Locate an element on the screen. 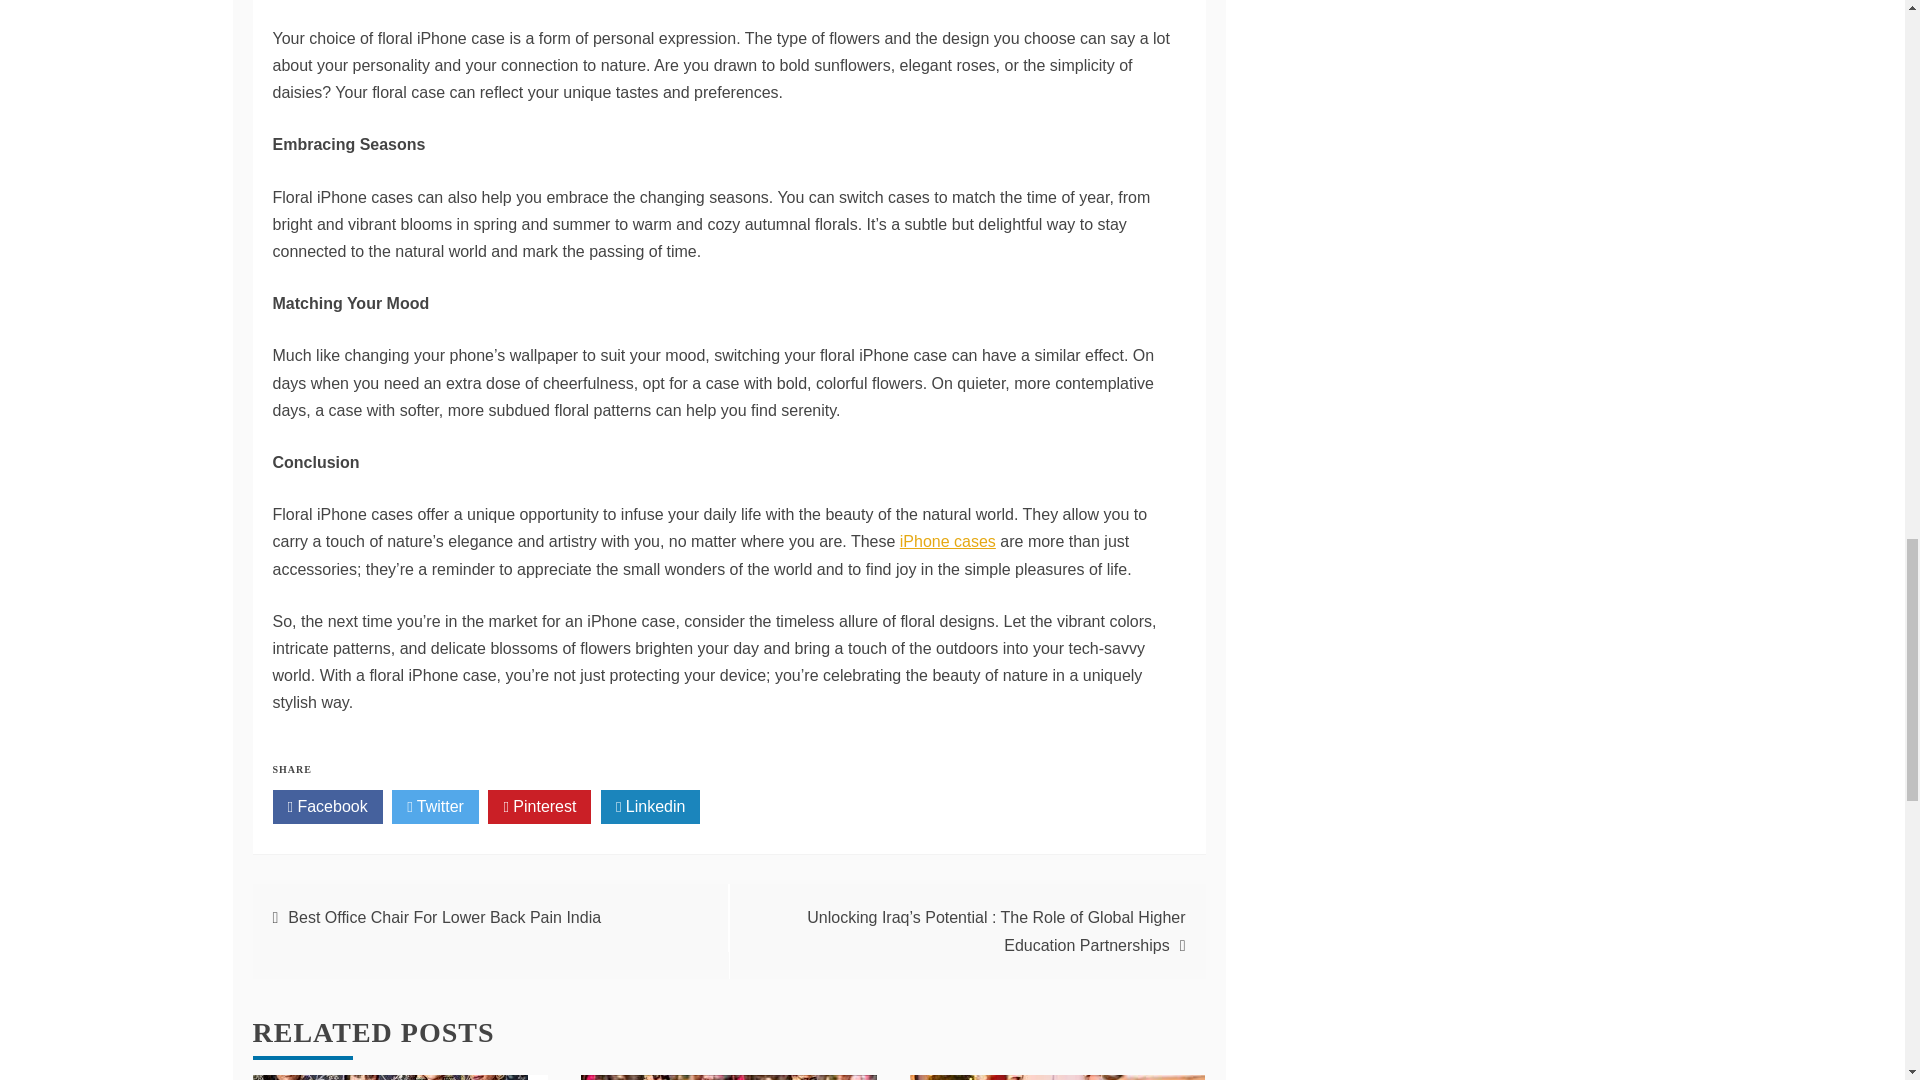 The width and height of the screenshot is (1920, 1080). iPhone cases is located at coordinates (948, 541).